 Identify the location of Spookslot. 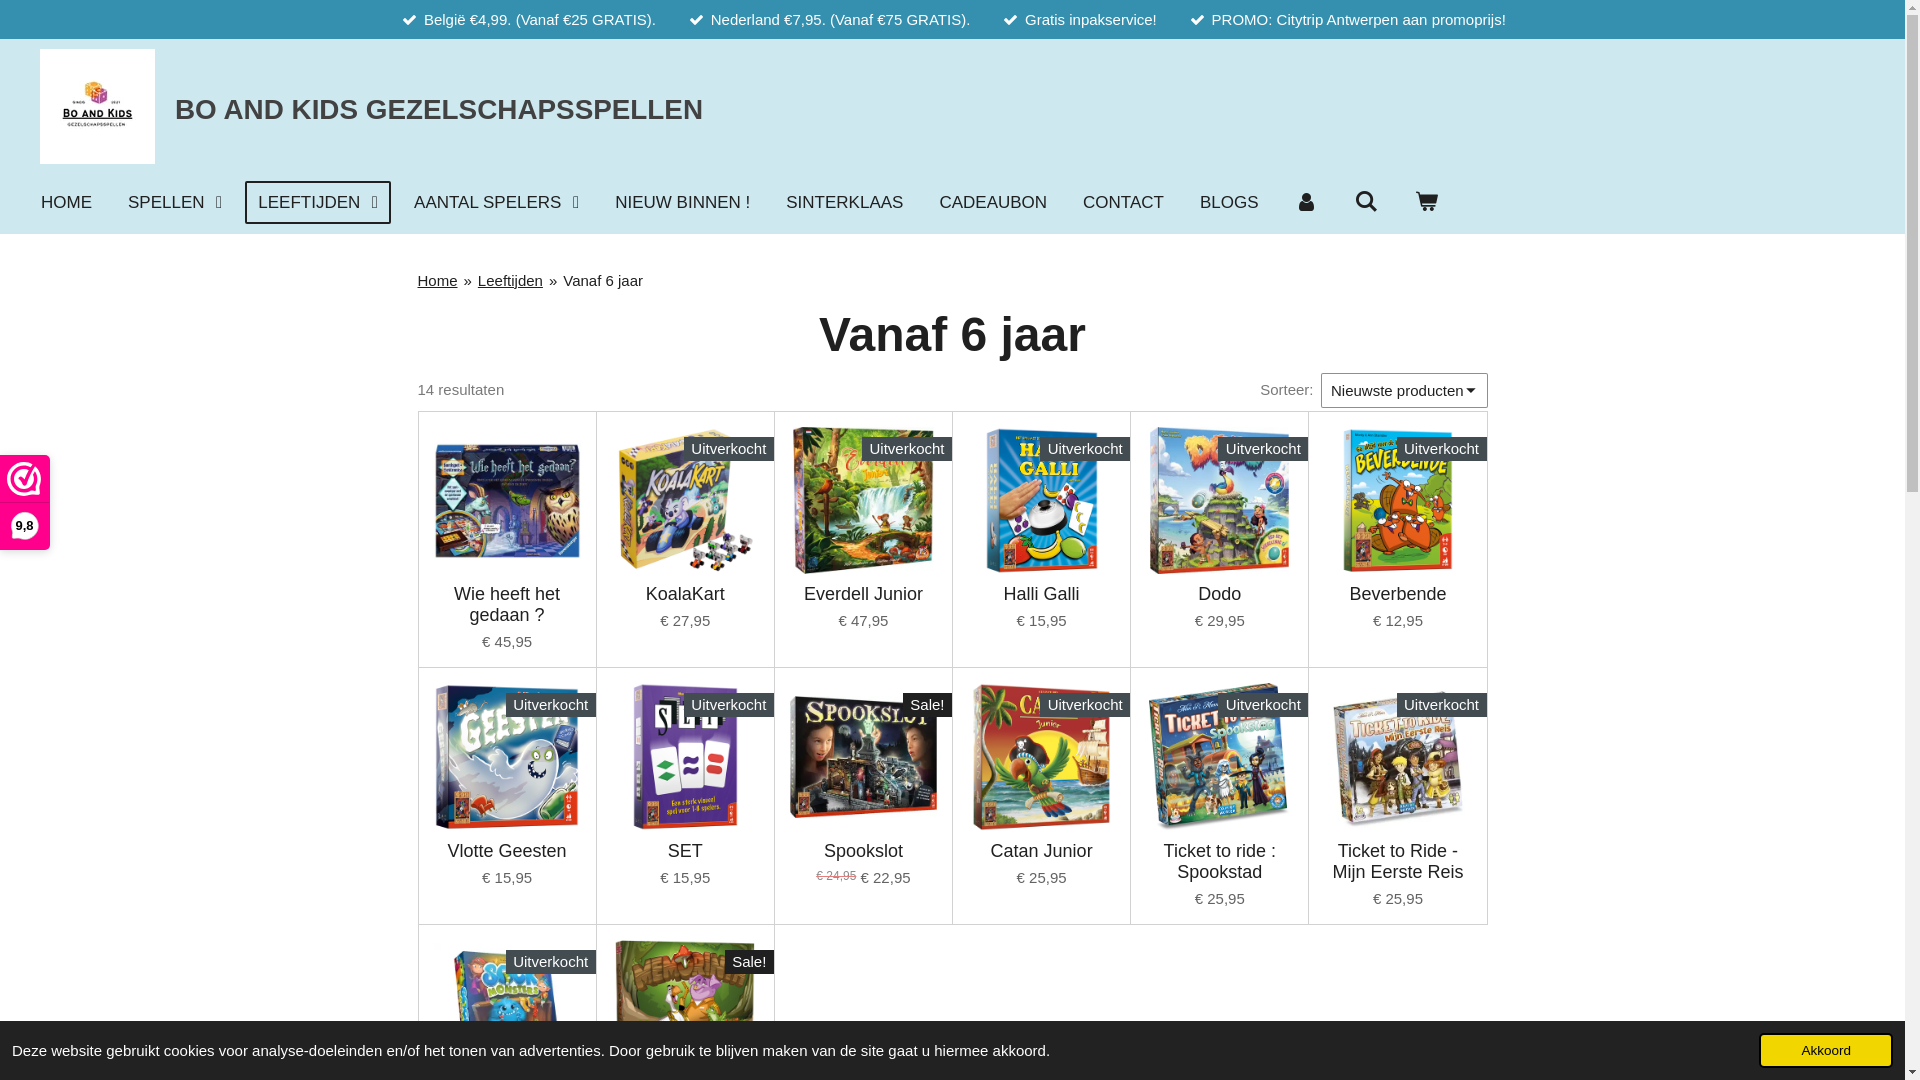
(864, 852).